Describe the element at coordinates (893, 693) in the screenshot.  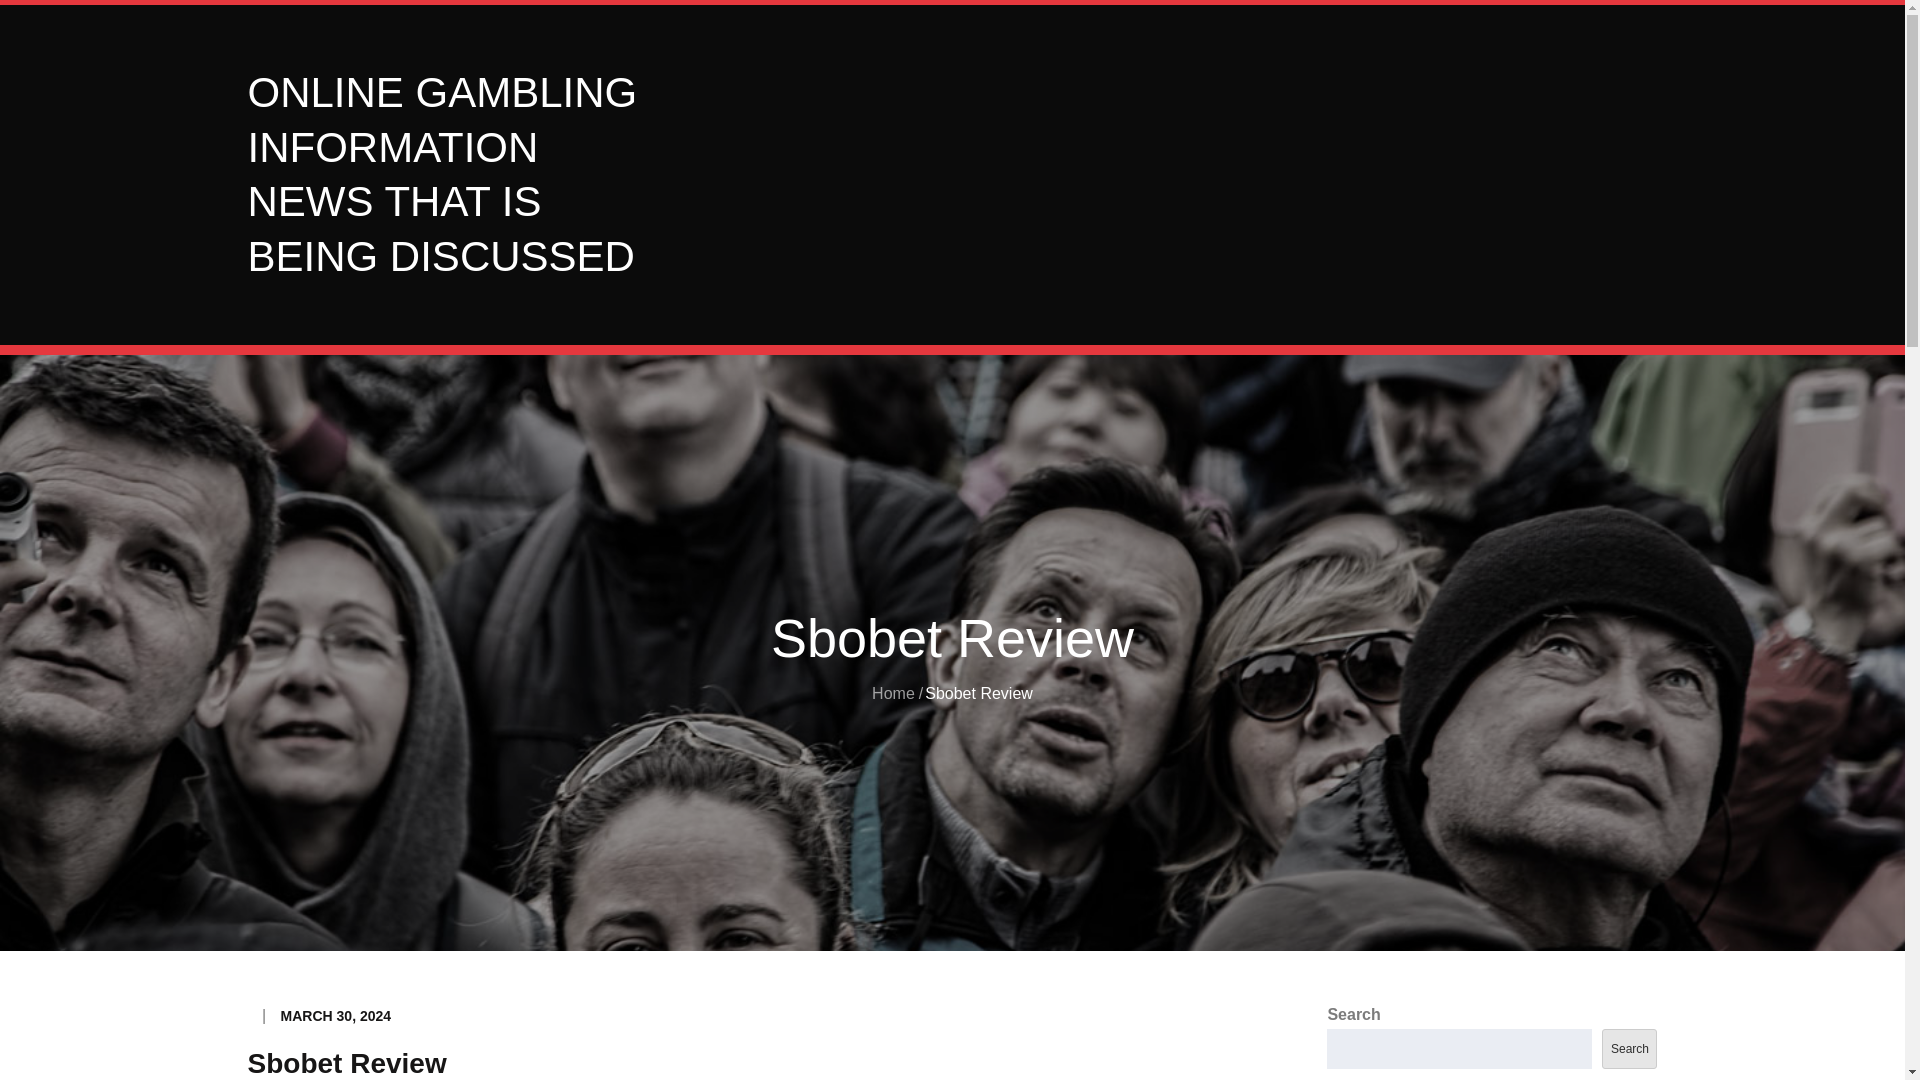
I see `Home` at that location.